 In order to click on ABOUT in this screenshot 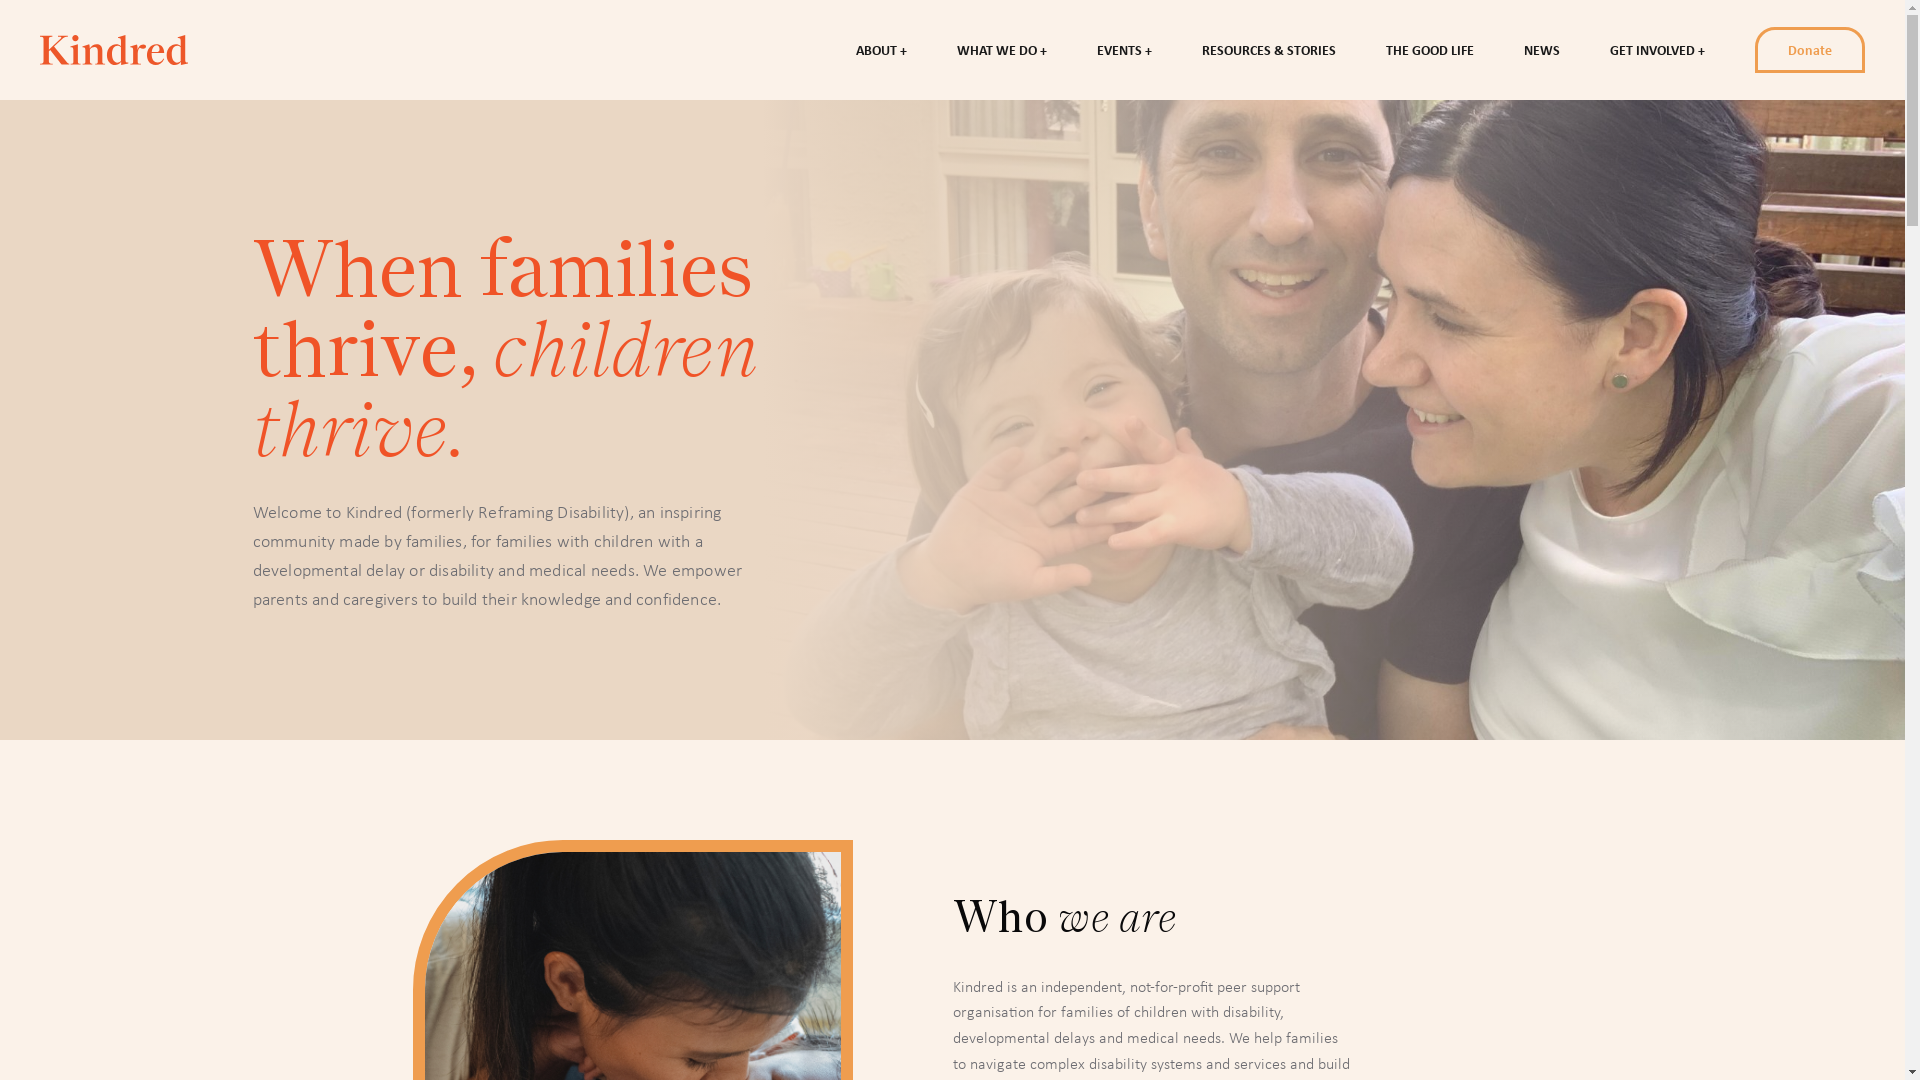, I will do `click(882, 50)`.